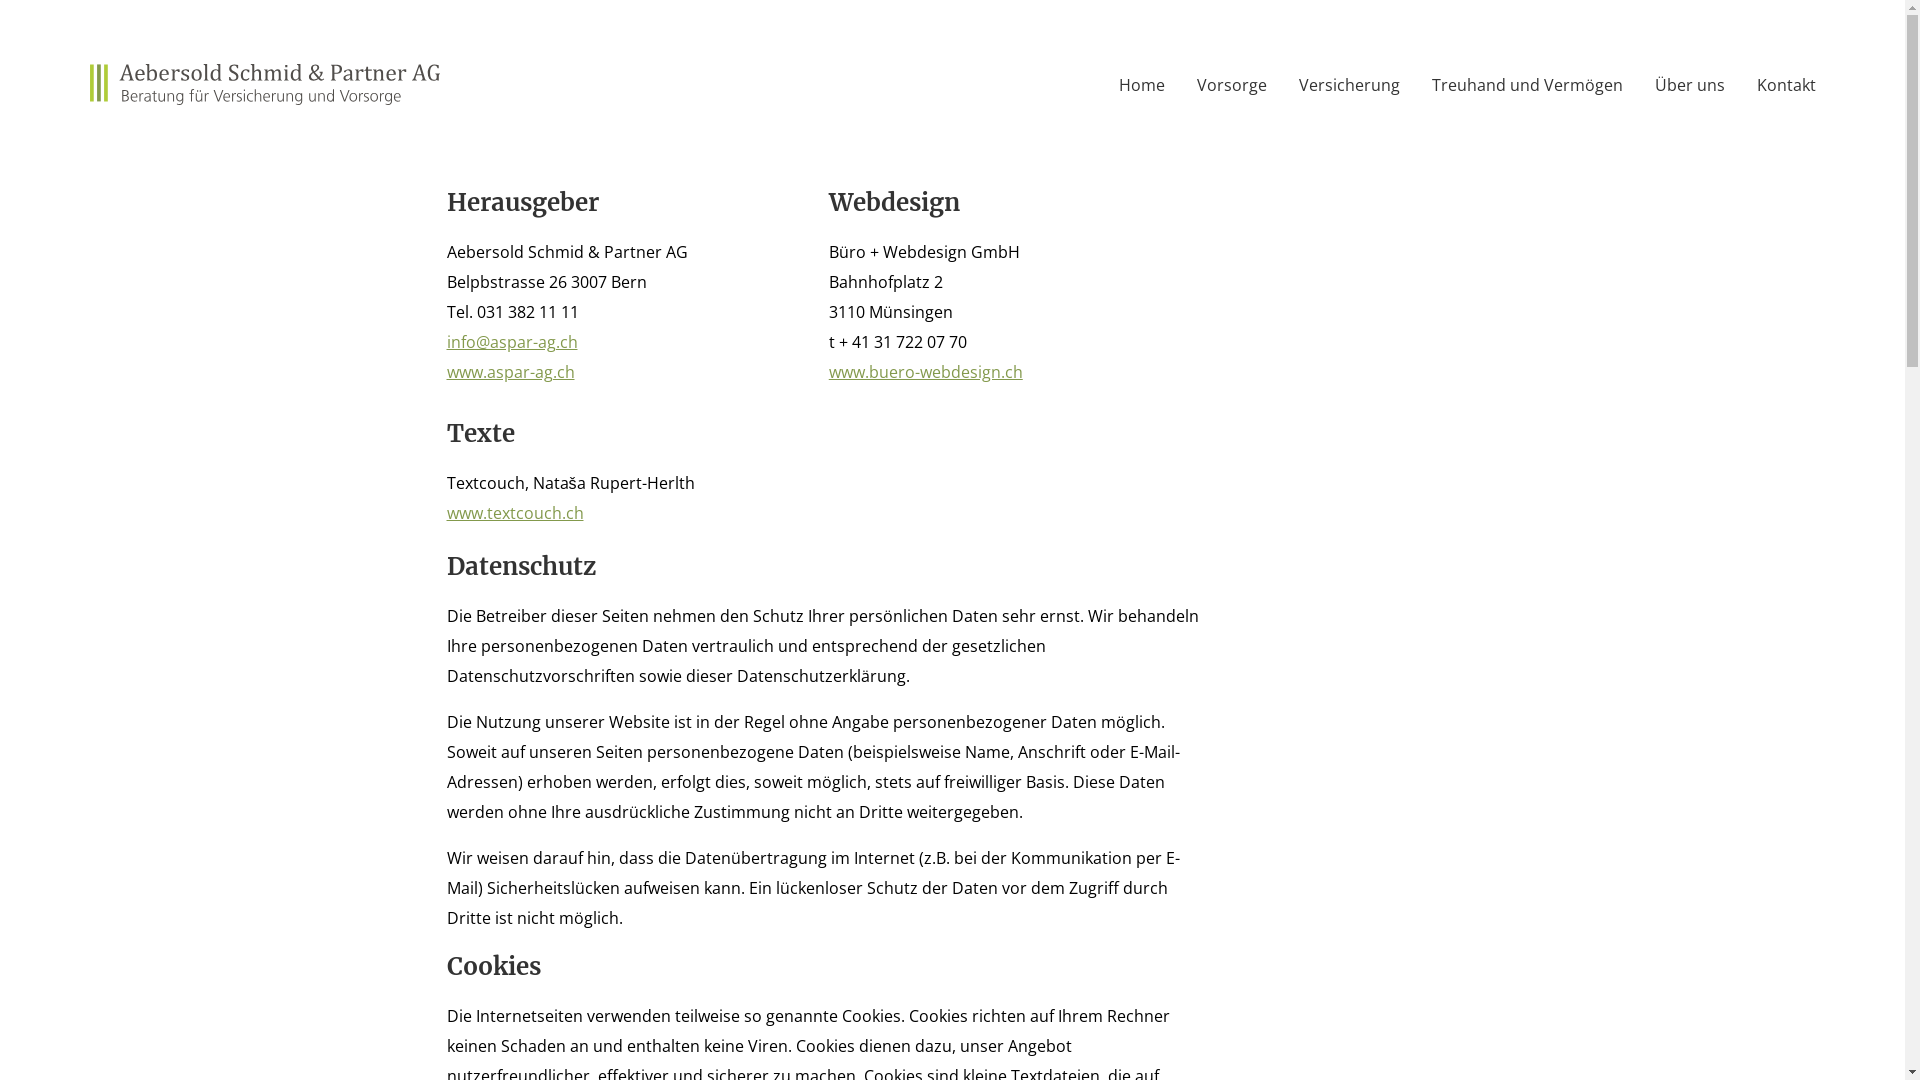 The image size is (1920, 1080). Describe the element at coordinates (1231, 85) in the screenshot. I see `Vorsorge` at that location.